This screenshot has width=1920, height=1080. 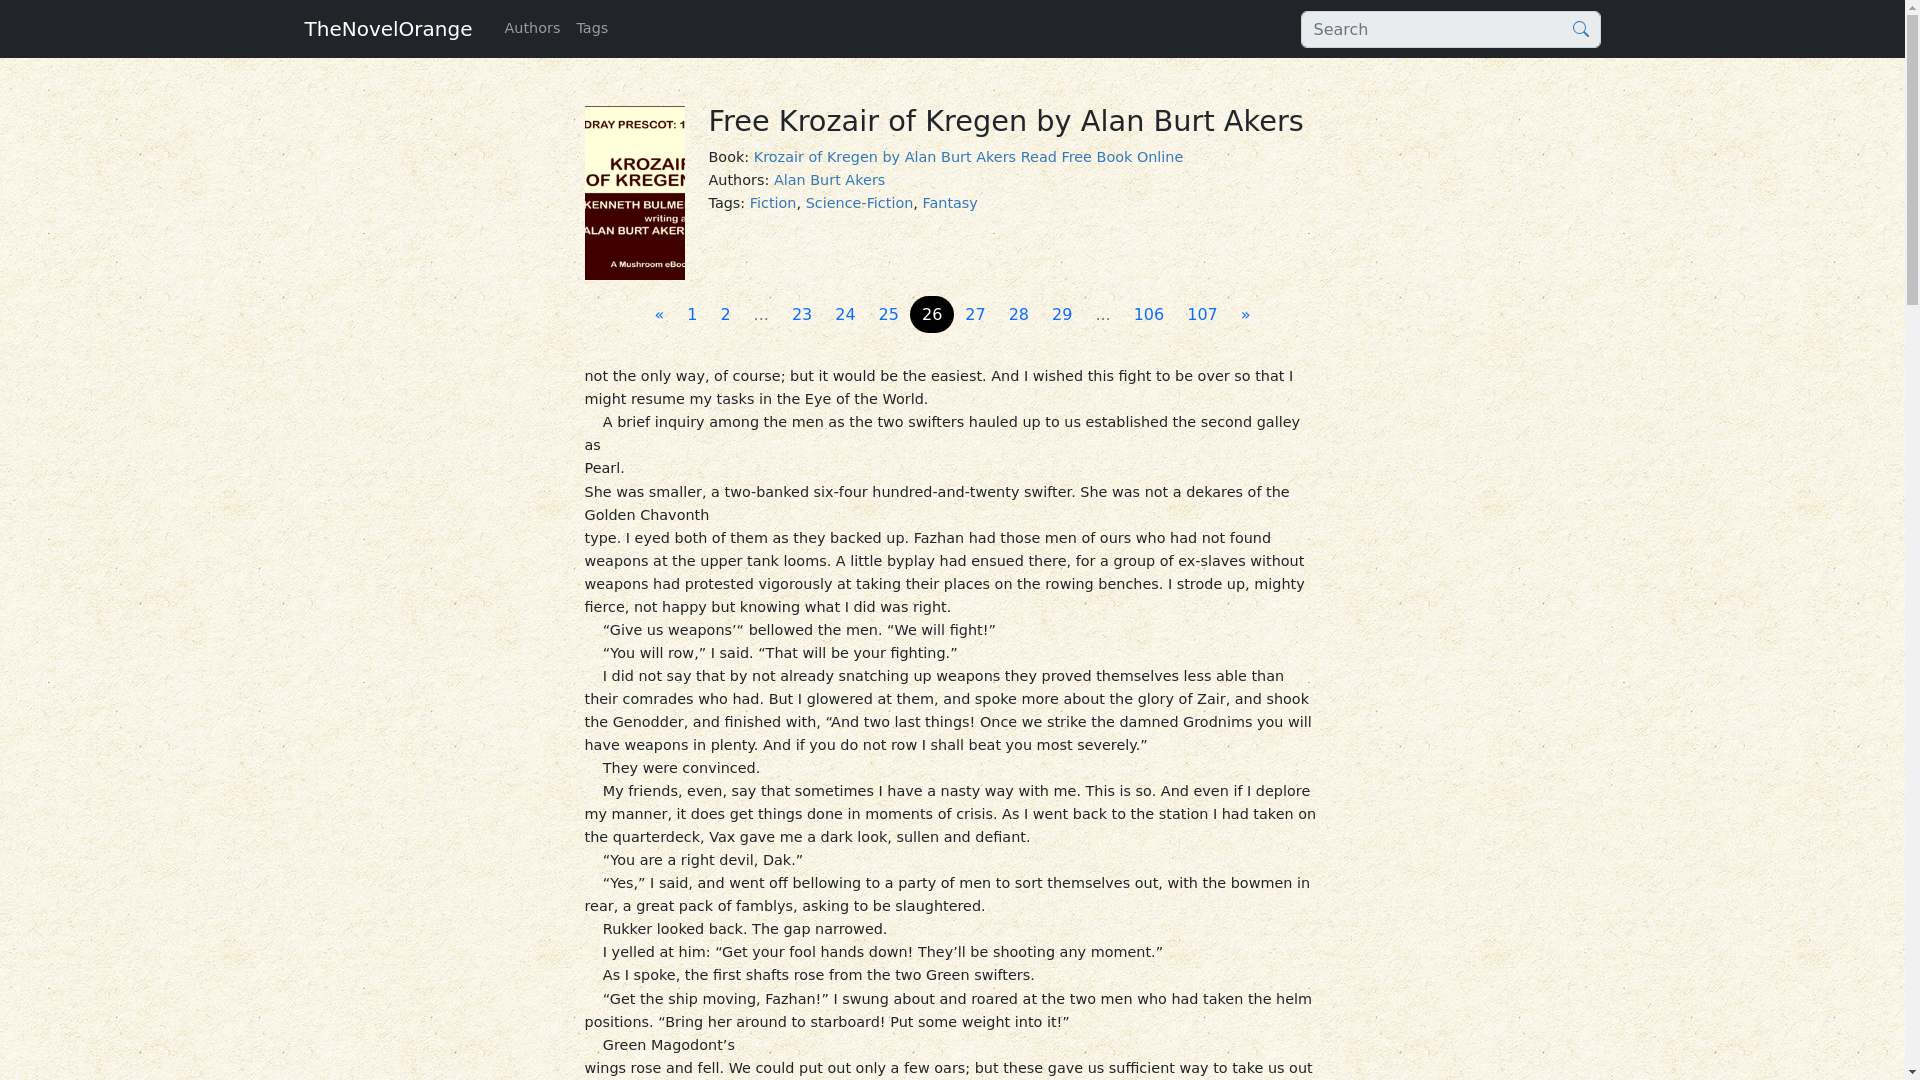 What do you see at coordinates (1102, 314) in the screenshot?
I see `...` at bounding box center [1102, 314].